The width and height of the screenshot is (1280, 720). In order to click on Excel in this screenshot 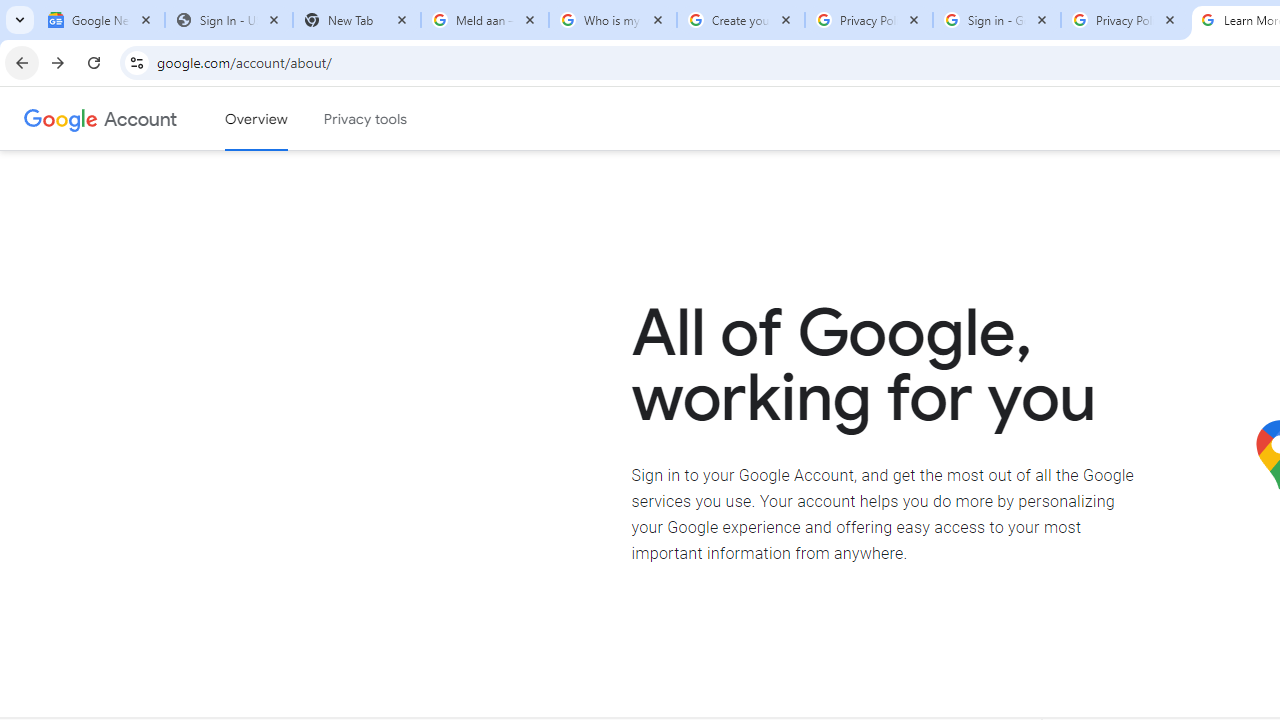, I will do `click(1001, 400)`.